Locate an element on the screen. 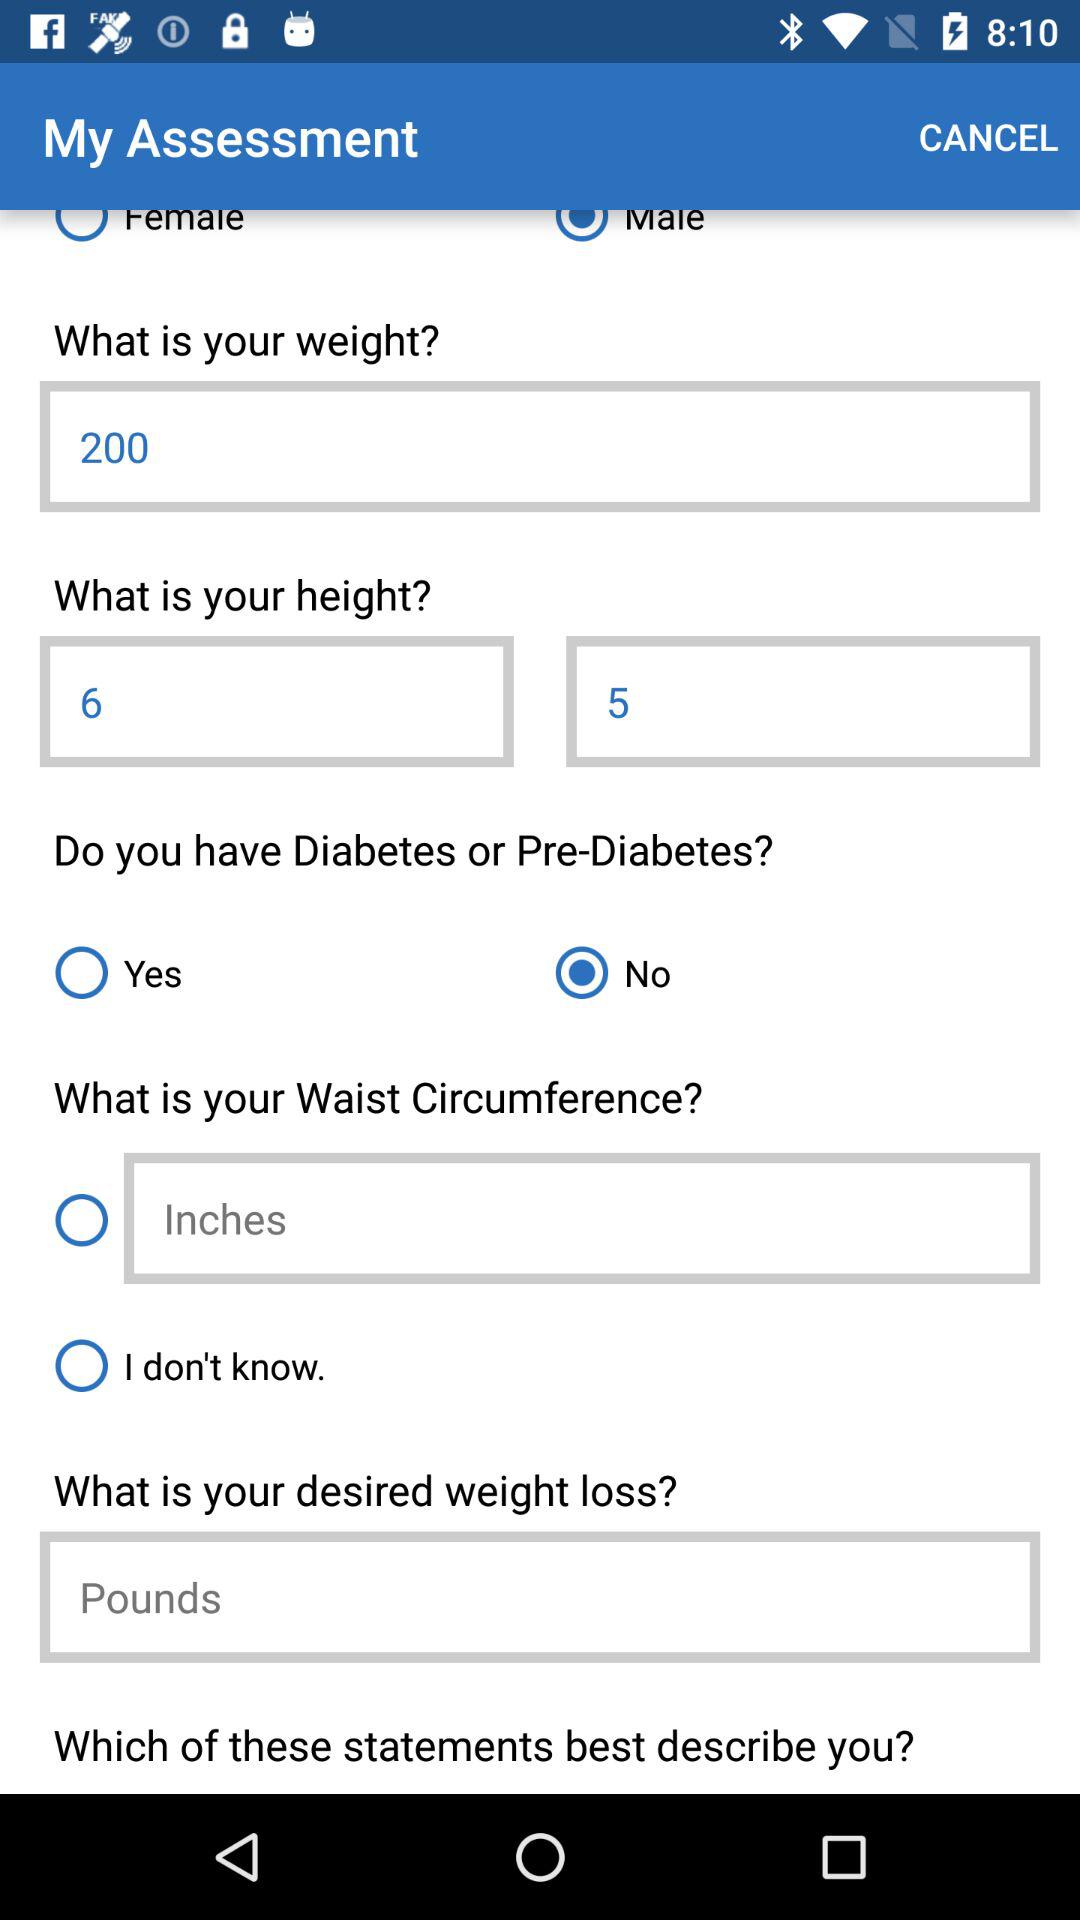  open the item above the what is your icon is located at coordinates (540, 1365).